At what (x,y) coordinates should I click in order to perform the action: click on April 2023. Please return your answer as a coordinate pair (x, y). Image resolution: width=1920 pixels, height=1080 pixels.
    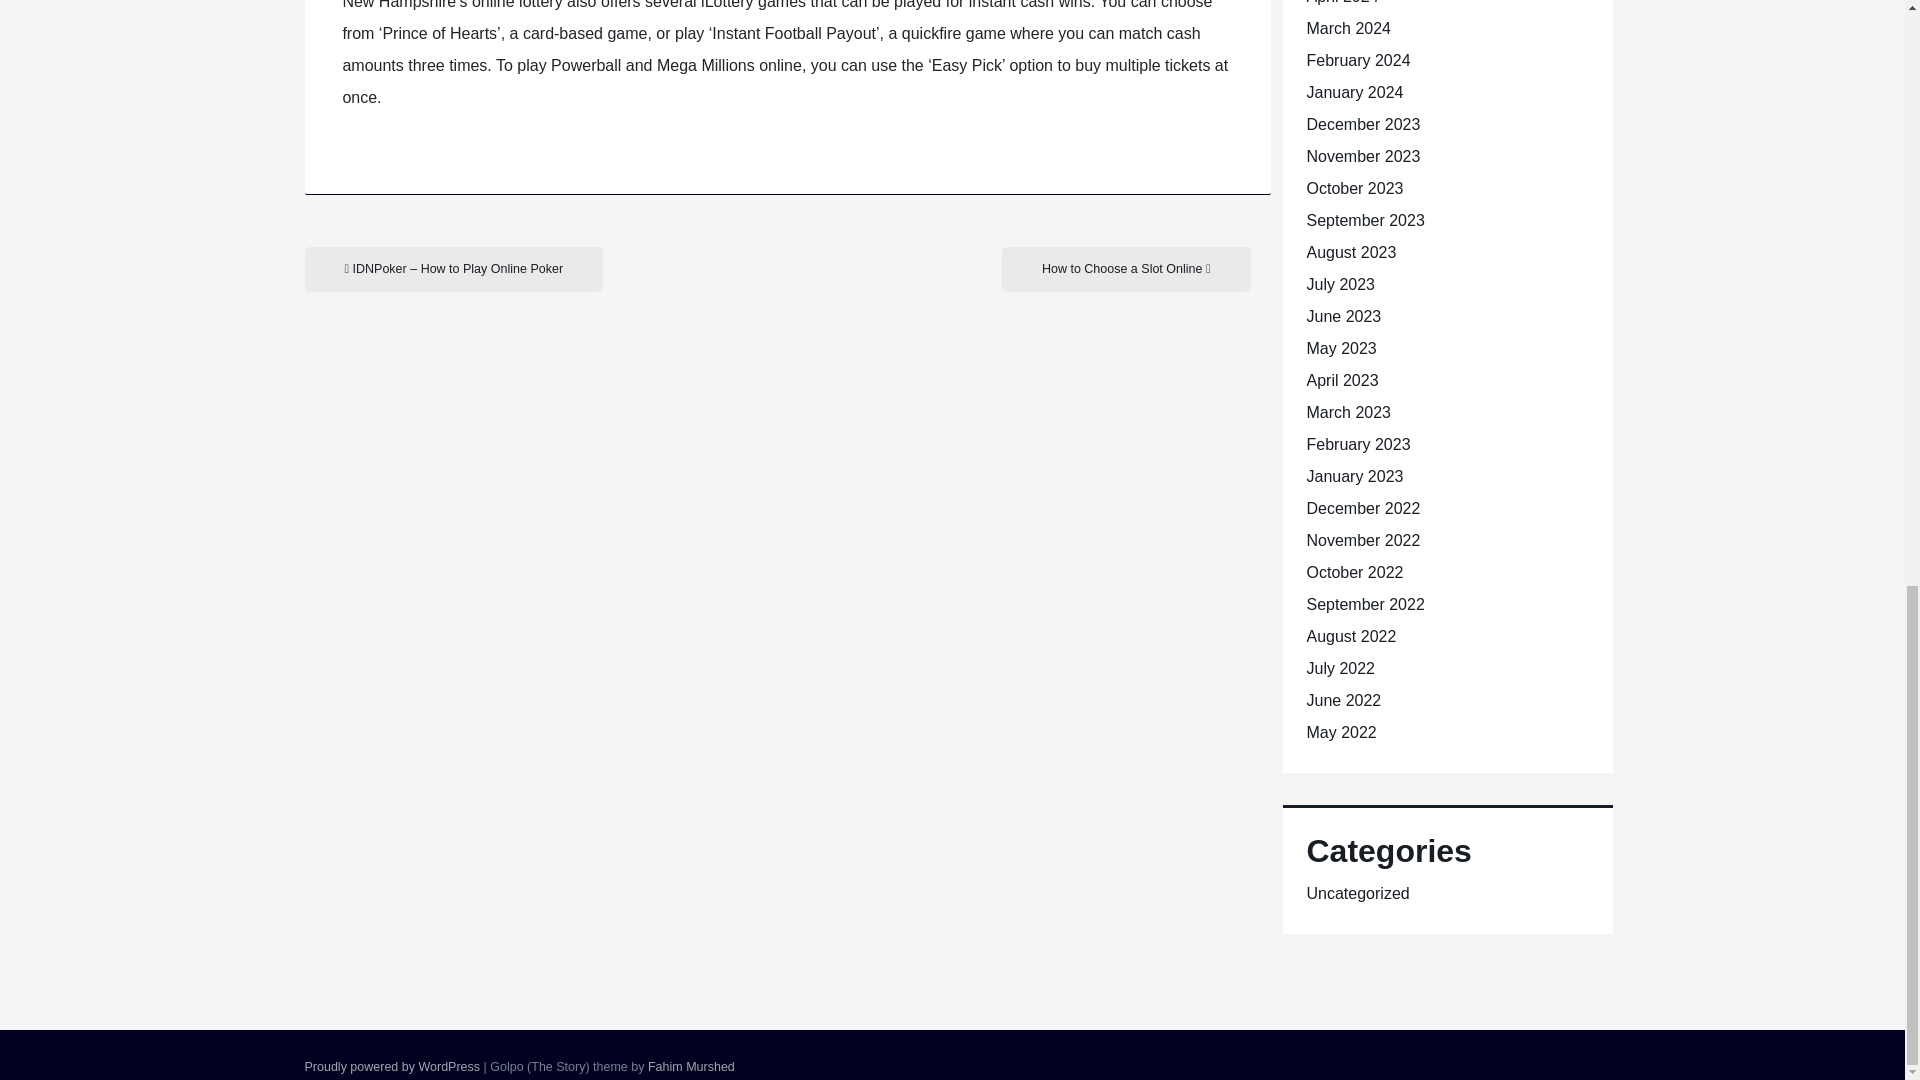
    Looking at the image, I should click on (1342, 380).